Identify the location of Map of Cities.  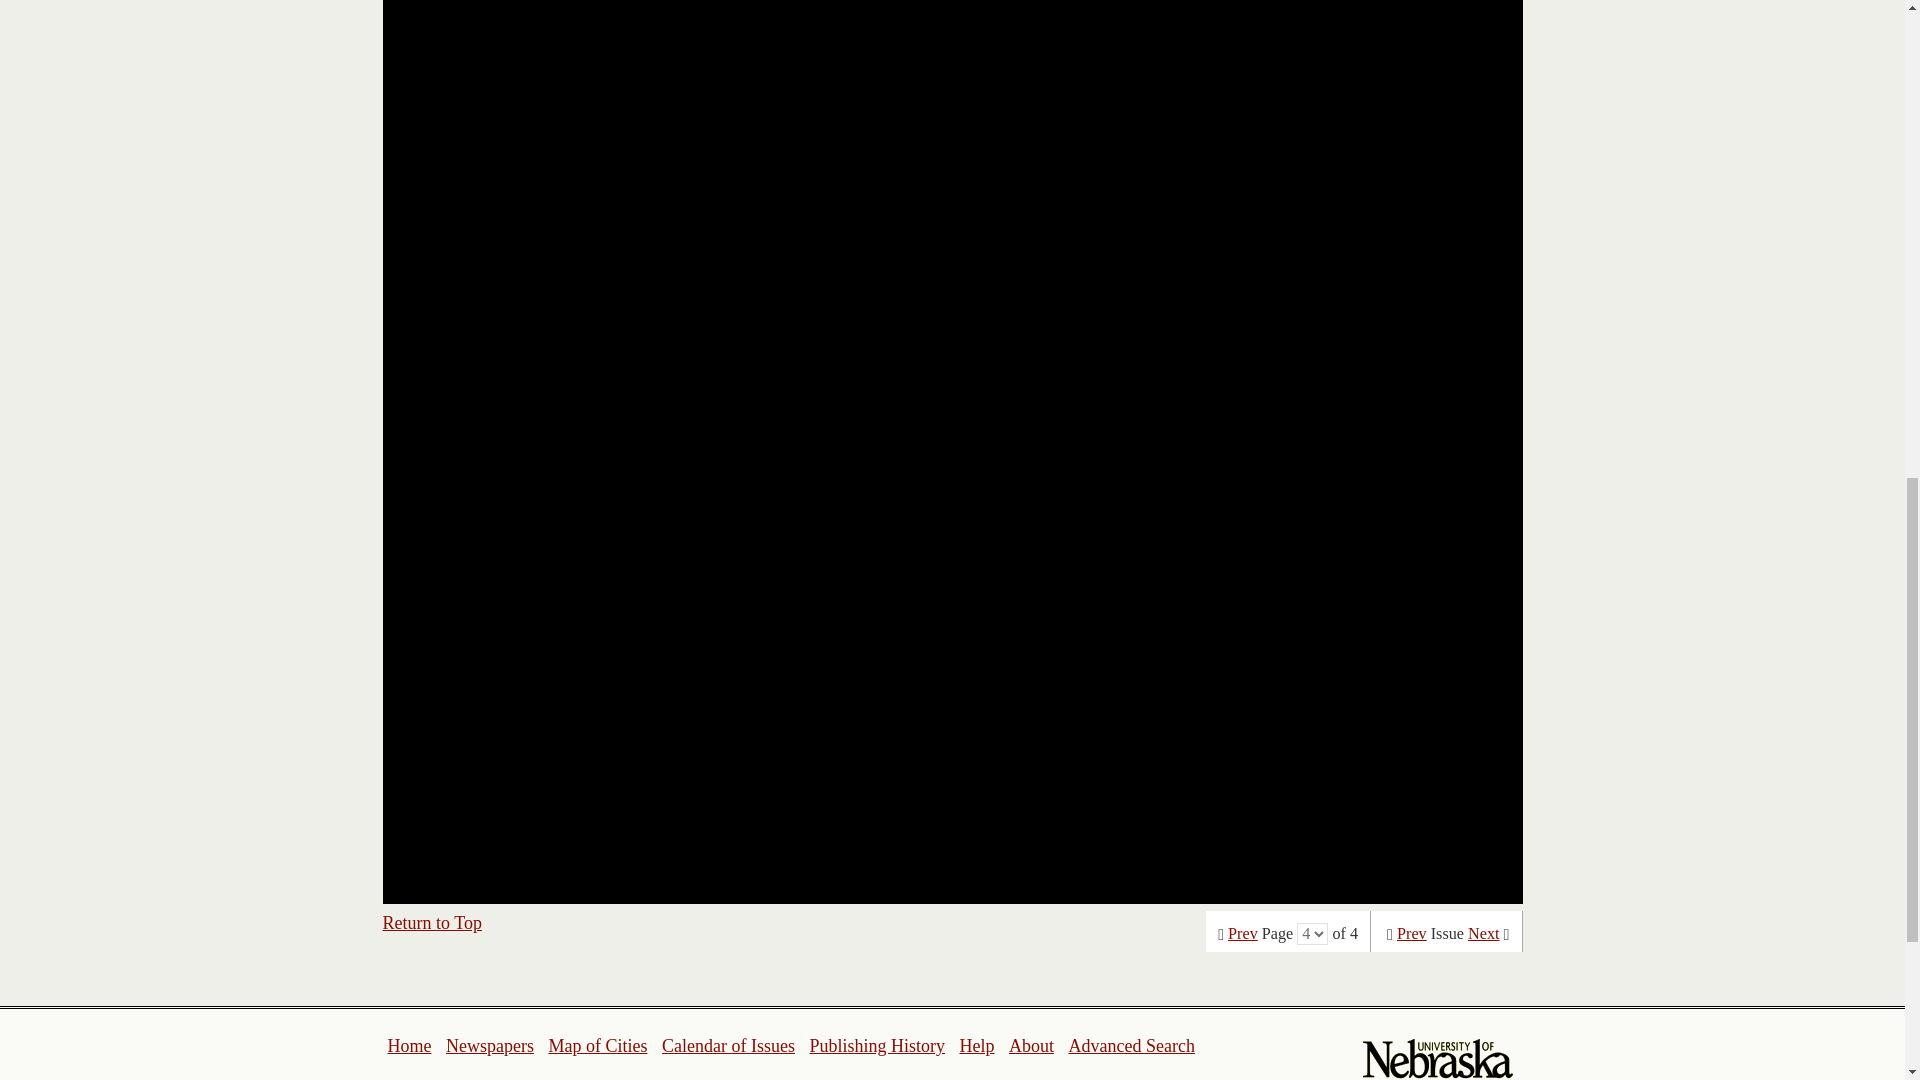
(597, 1046).